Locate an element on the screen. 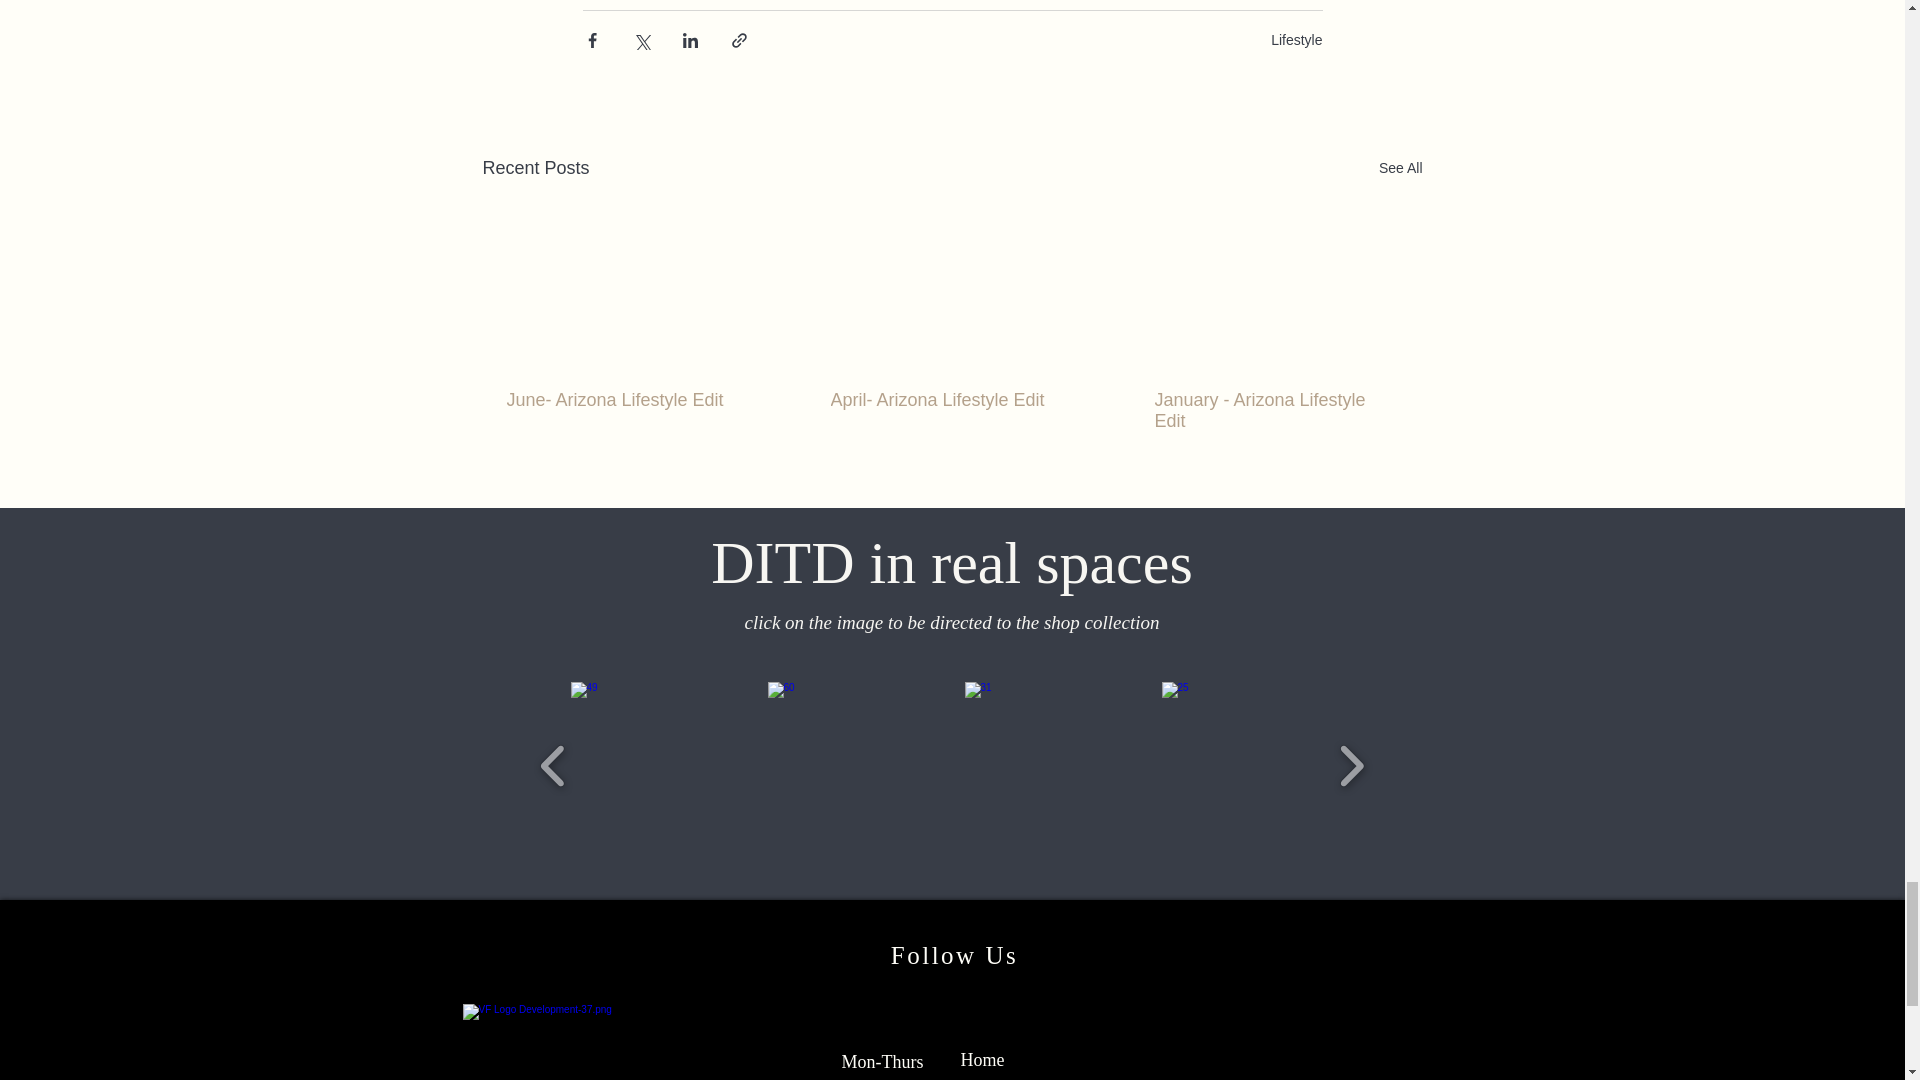  Lifestyle is located at coordinates (1296, 40).